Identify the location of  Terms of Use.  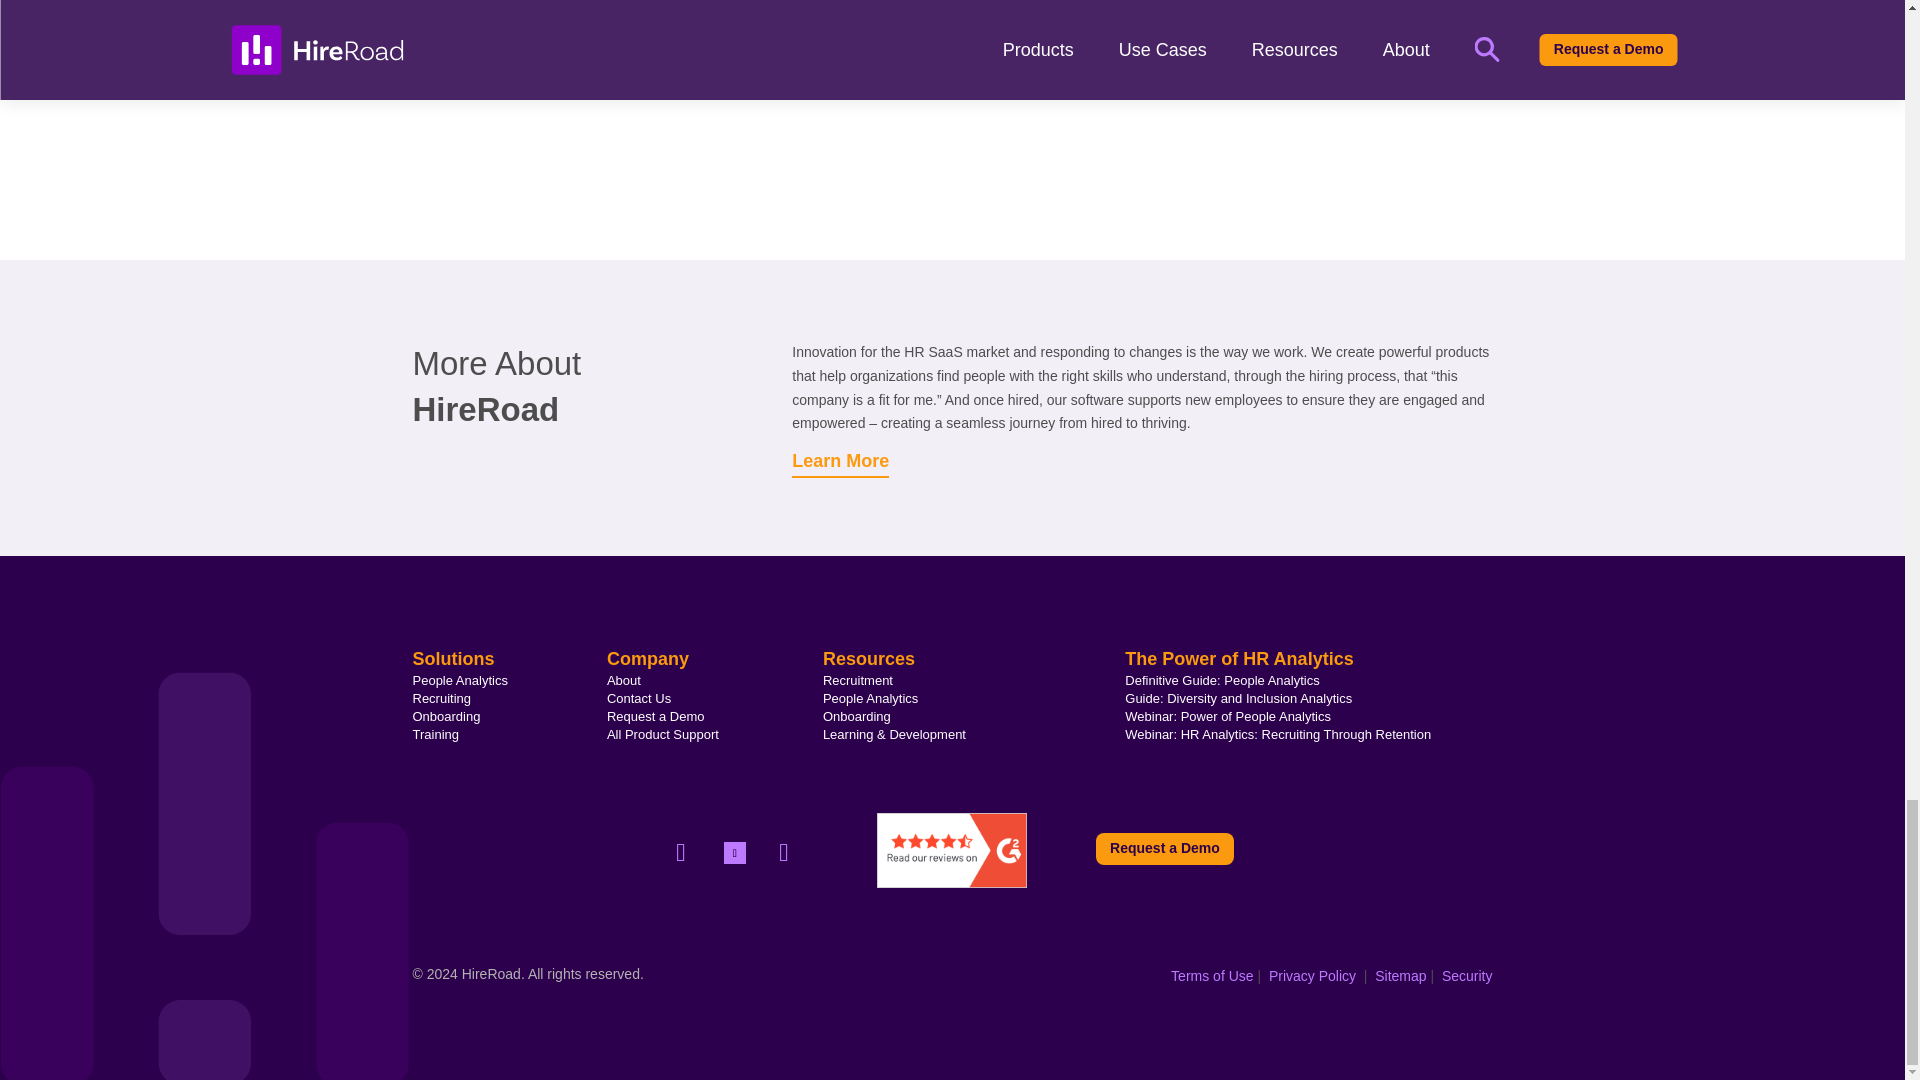
(1212, 975).